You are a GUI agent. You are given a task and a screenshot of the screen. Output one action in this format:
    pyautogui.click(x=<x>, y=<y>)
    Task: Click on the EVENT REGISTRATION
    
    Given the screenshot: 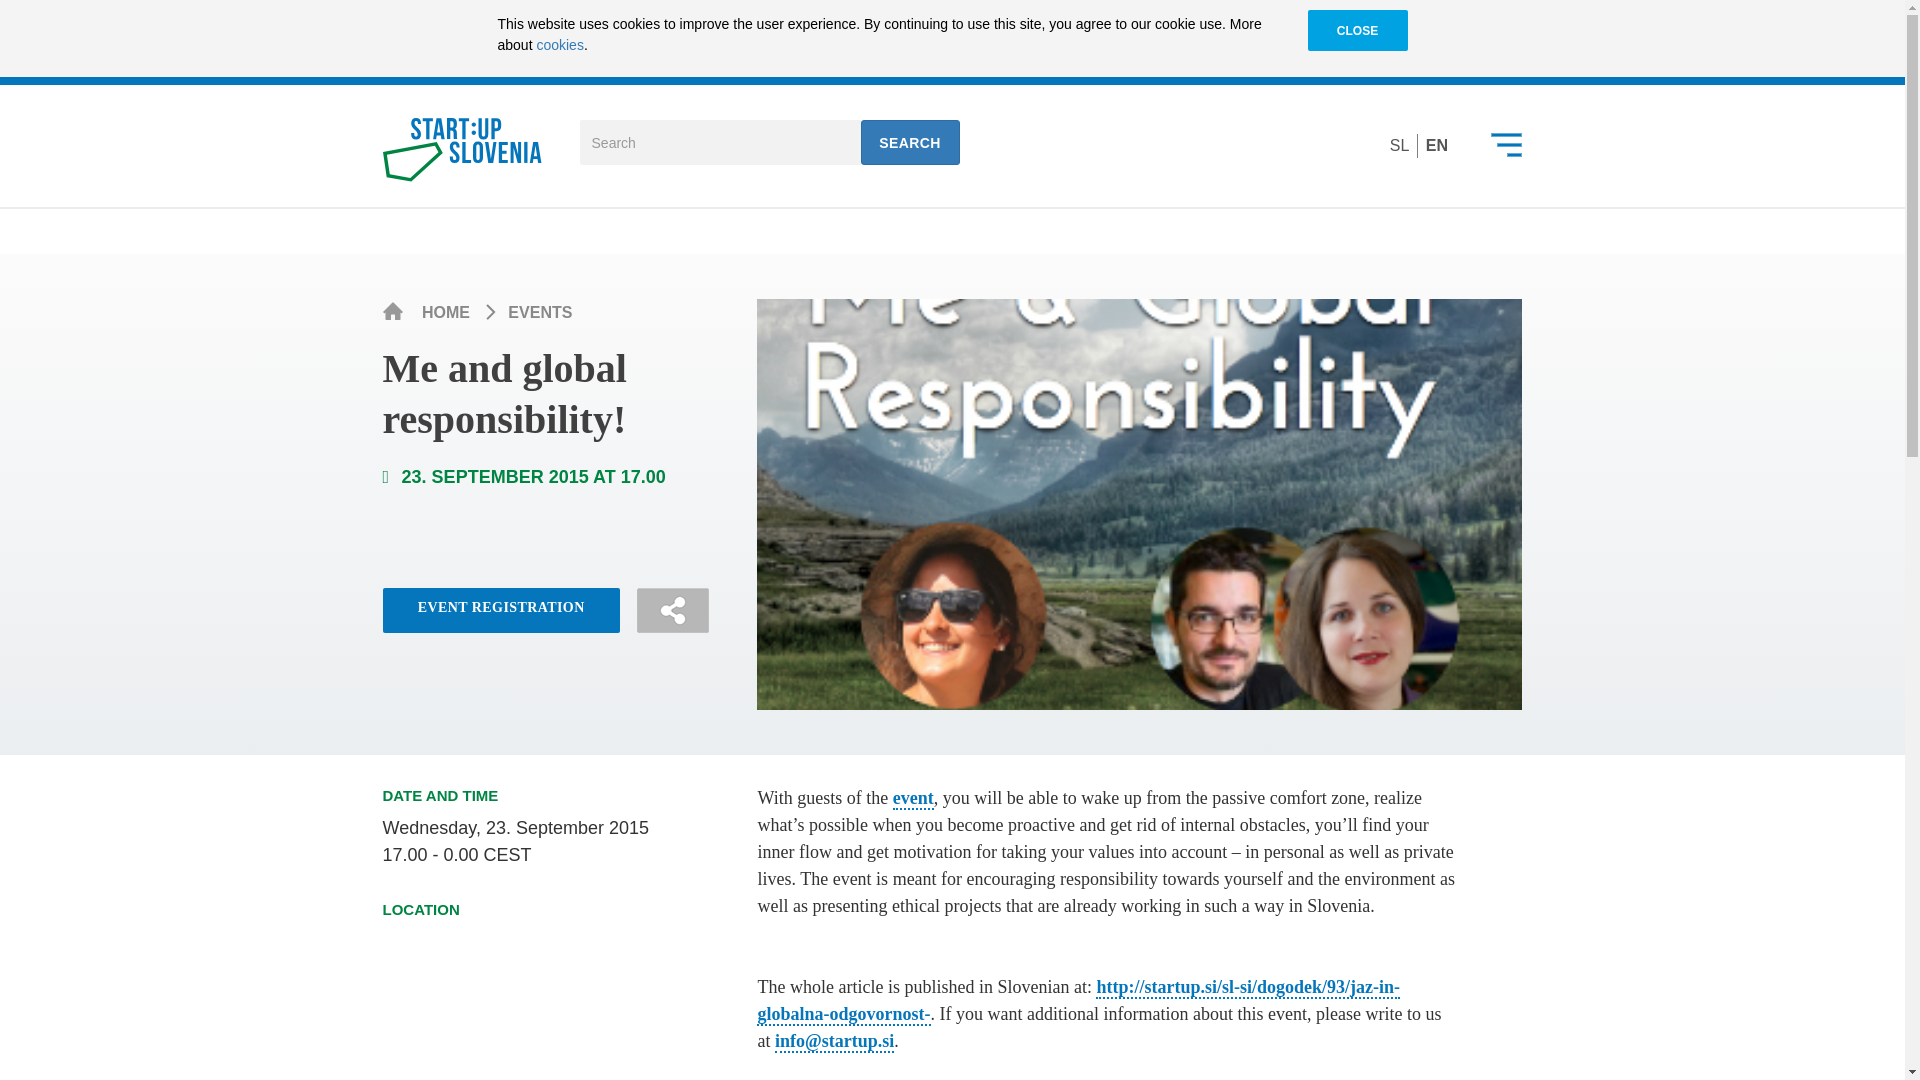 What is the action you would take?
    pyautogui.click(x=500, y=610)
    